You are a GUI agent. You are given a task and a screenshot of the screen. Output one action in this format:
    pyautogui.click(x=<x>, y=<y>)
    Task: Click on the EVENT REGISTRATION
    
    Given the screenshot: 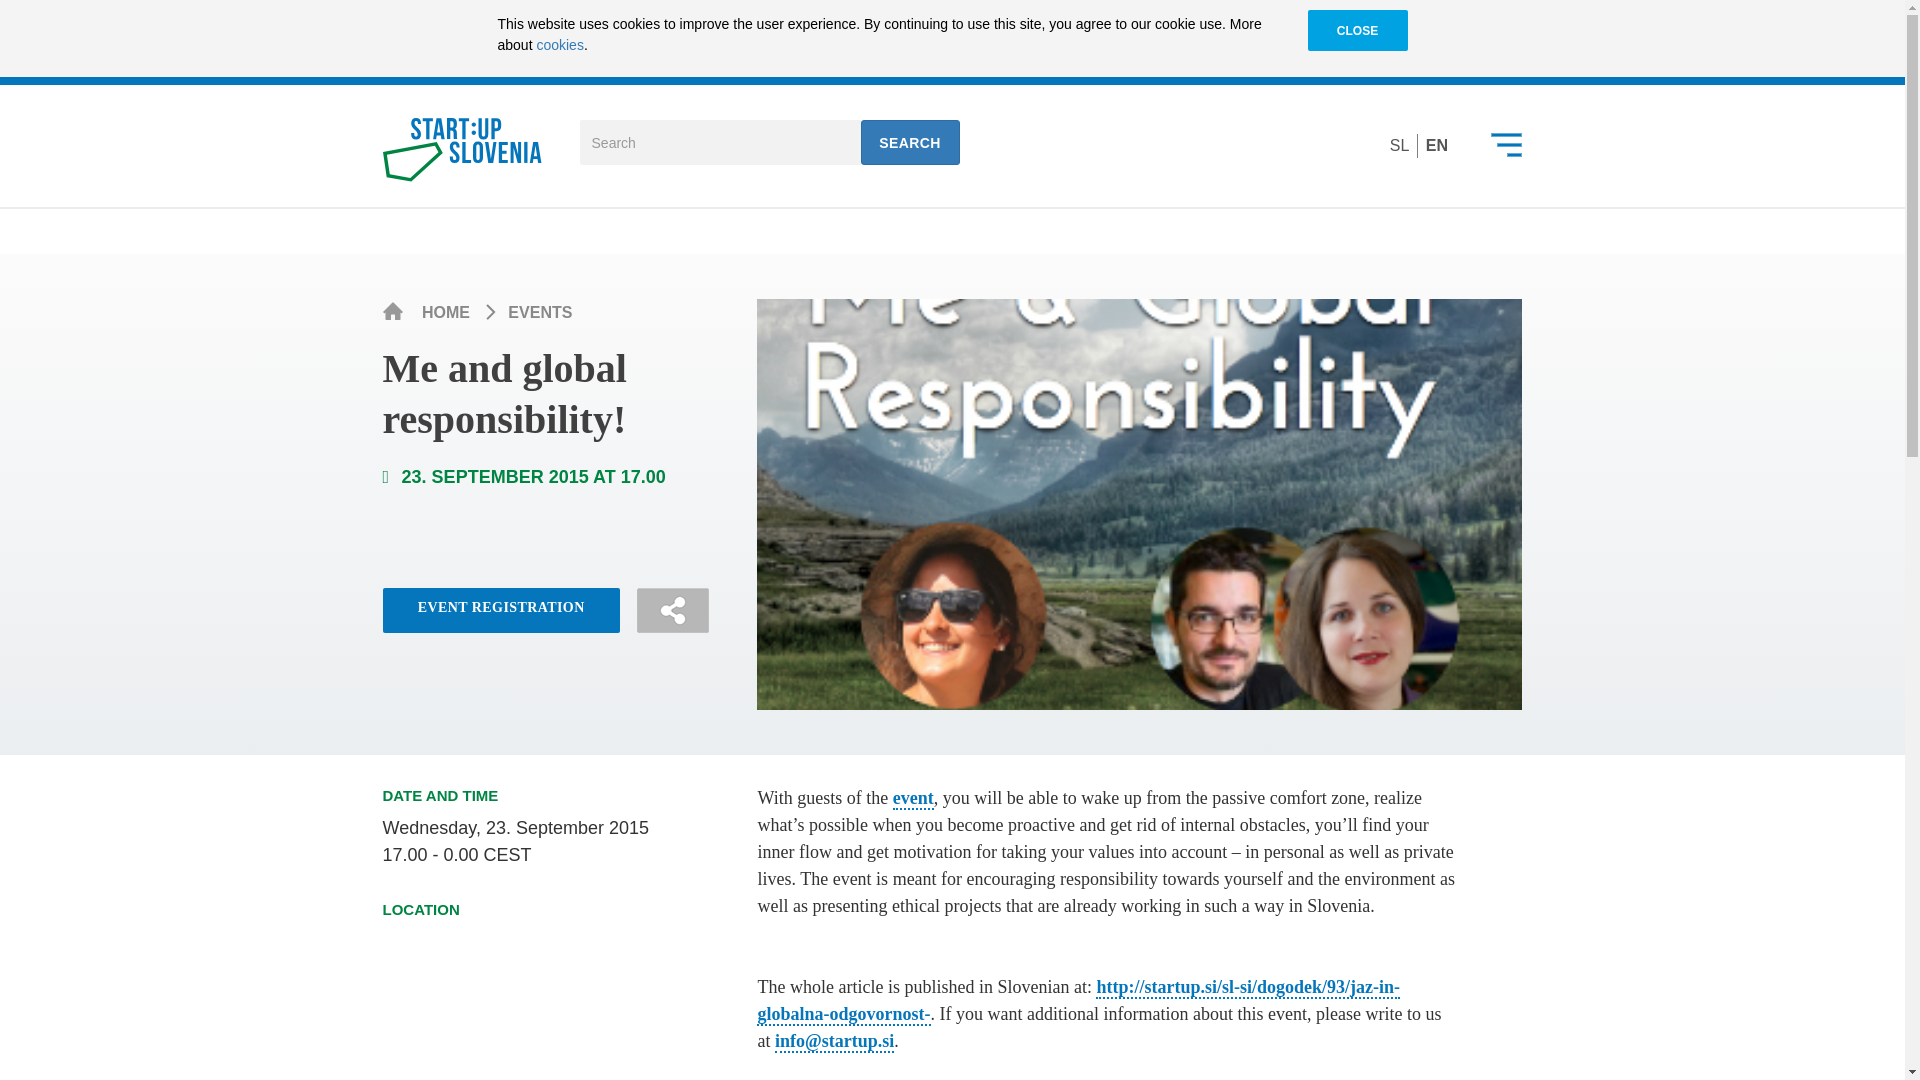 What is the action you would take?
    pyautogui.click(x=500, y=610)
    